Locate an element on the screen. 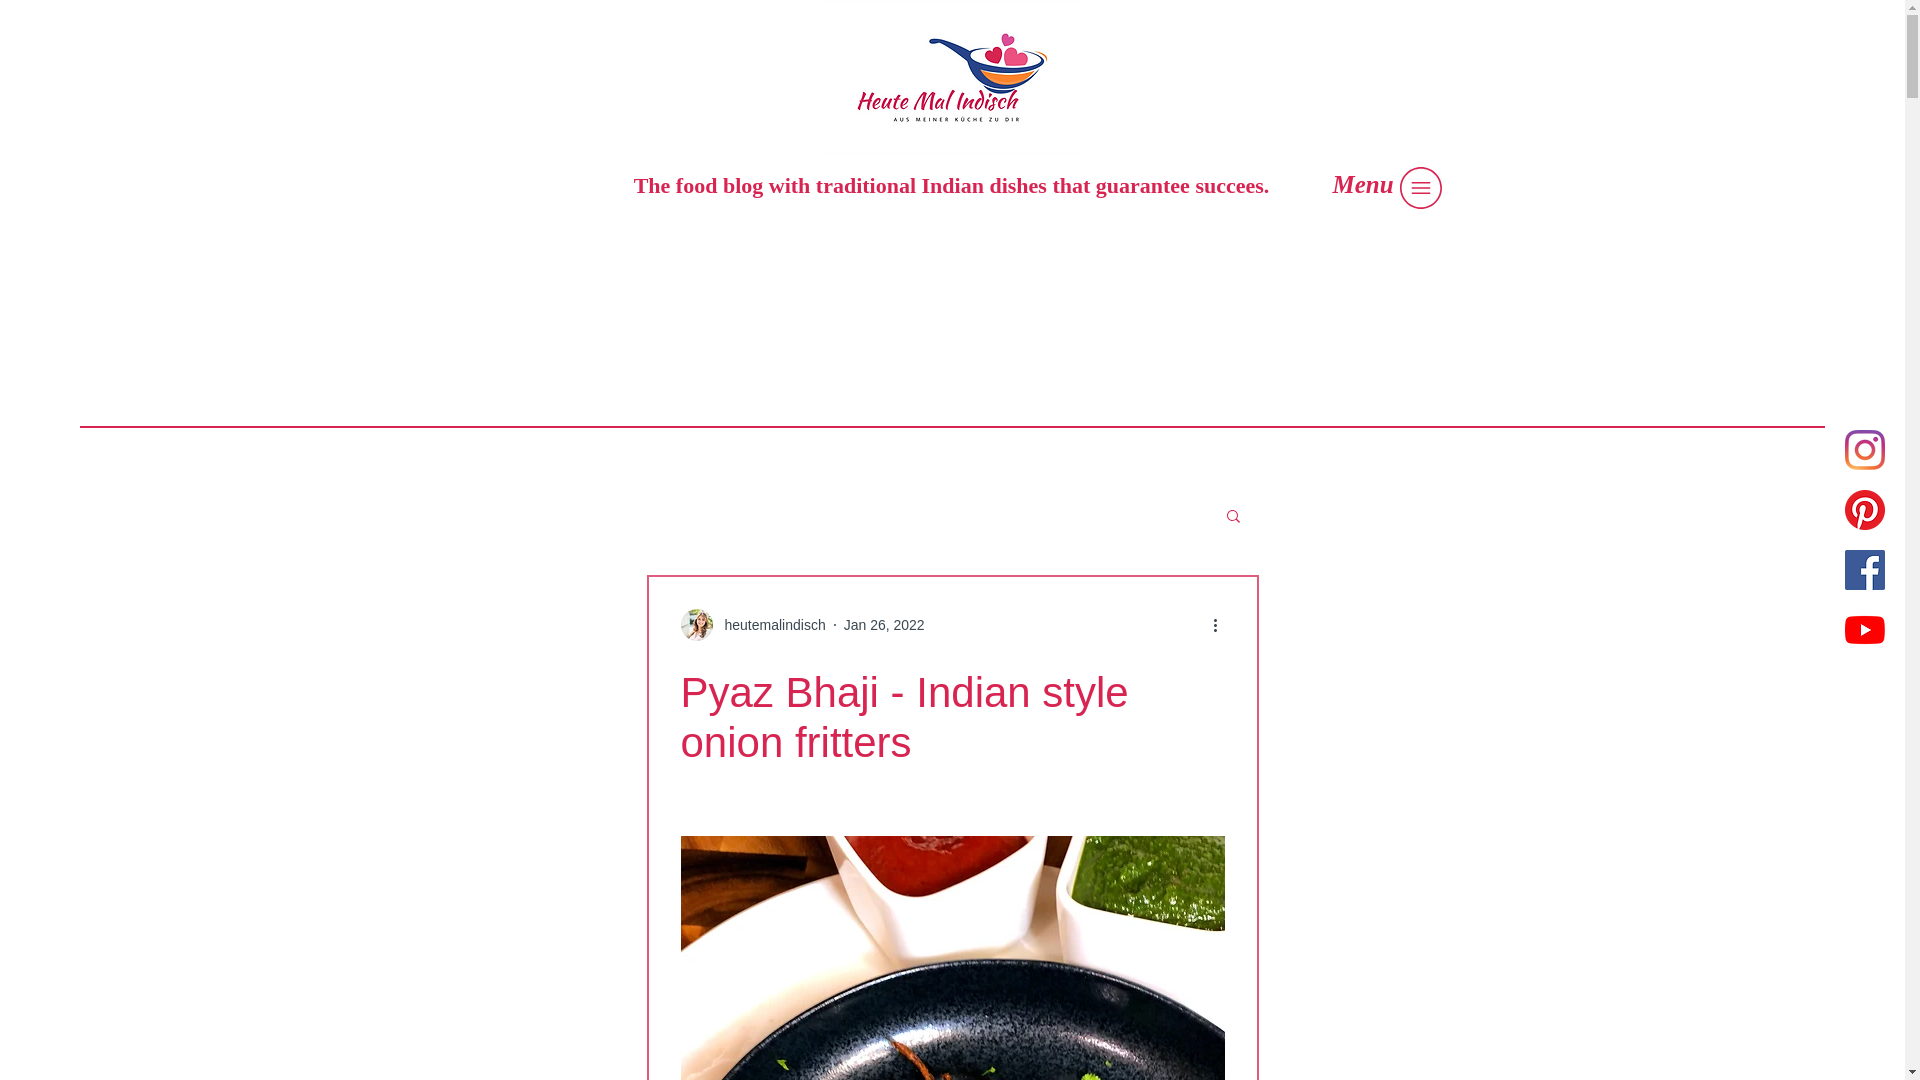  Jan 26, 2022 is located at coordinates (884, 623).